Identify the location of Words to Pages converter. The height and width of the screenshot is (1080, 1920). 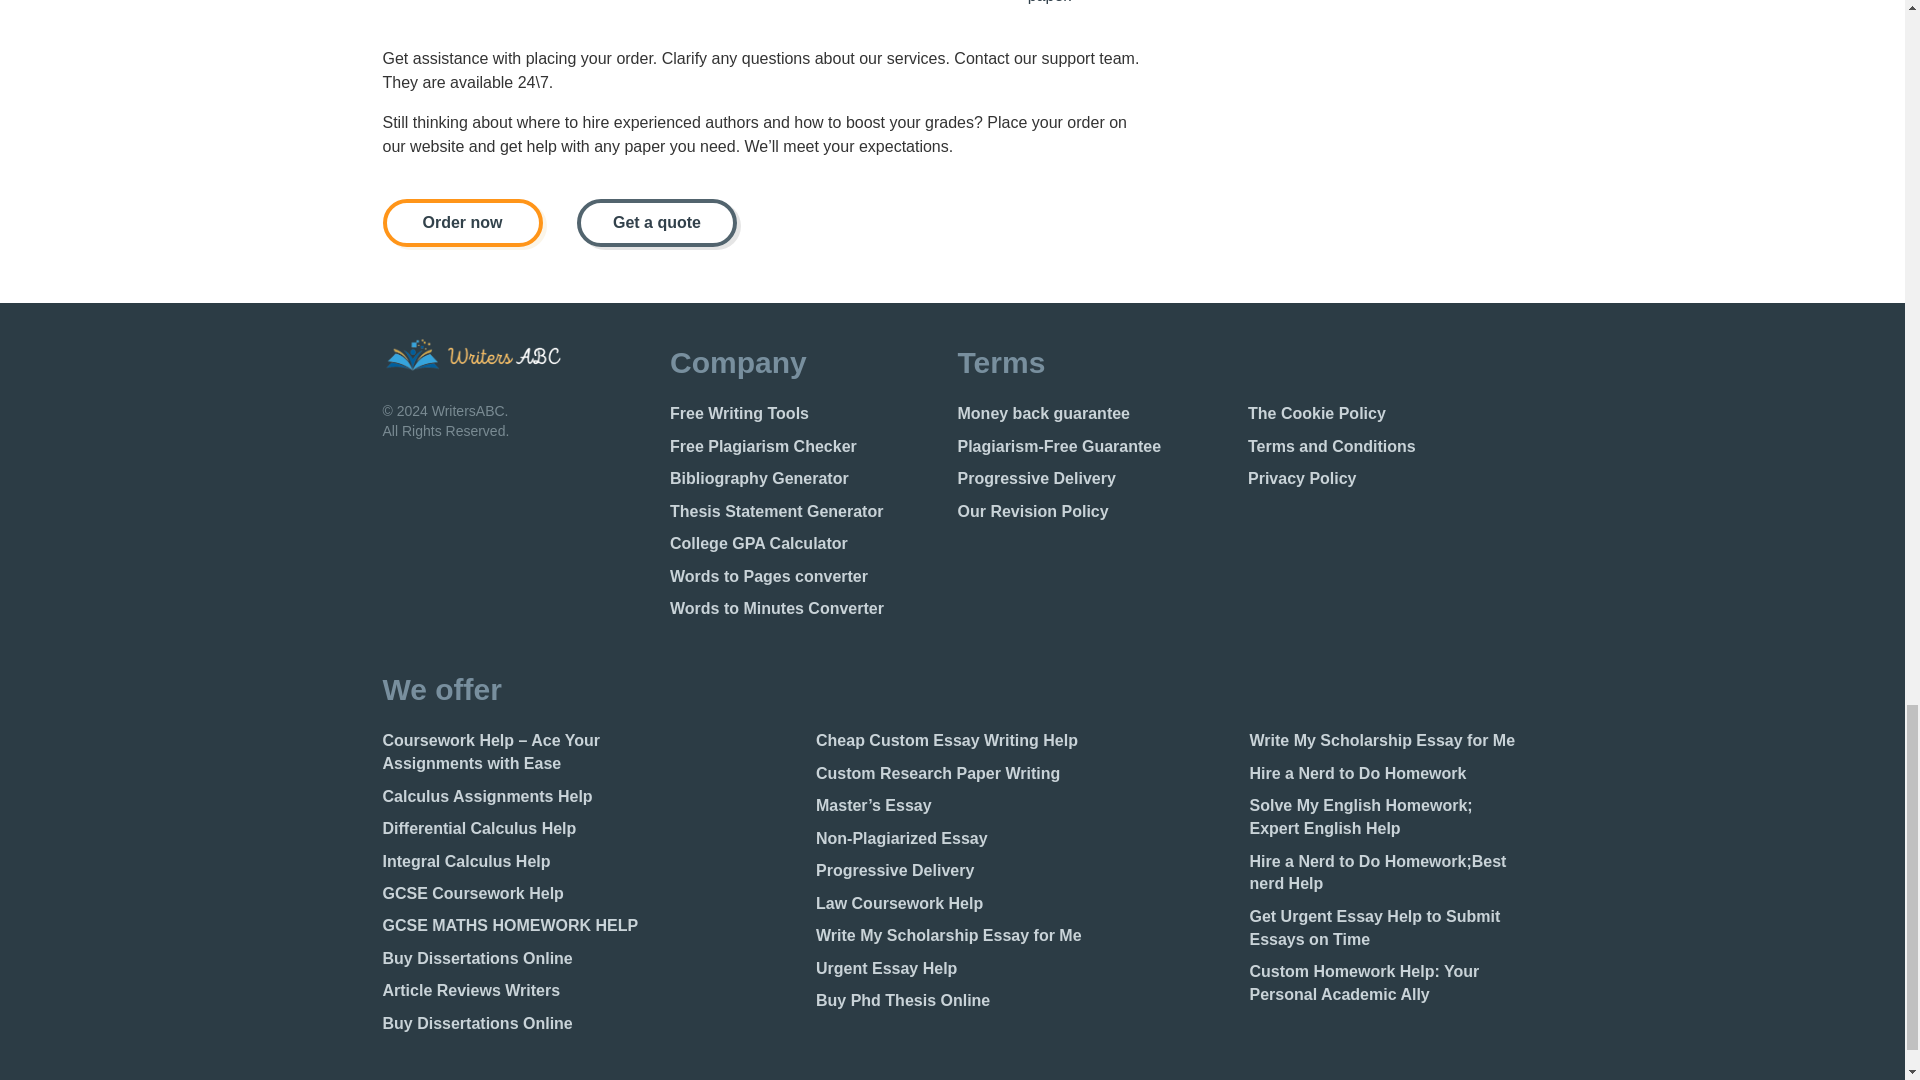
(806, 576).